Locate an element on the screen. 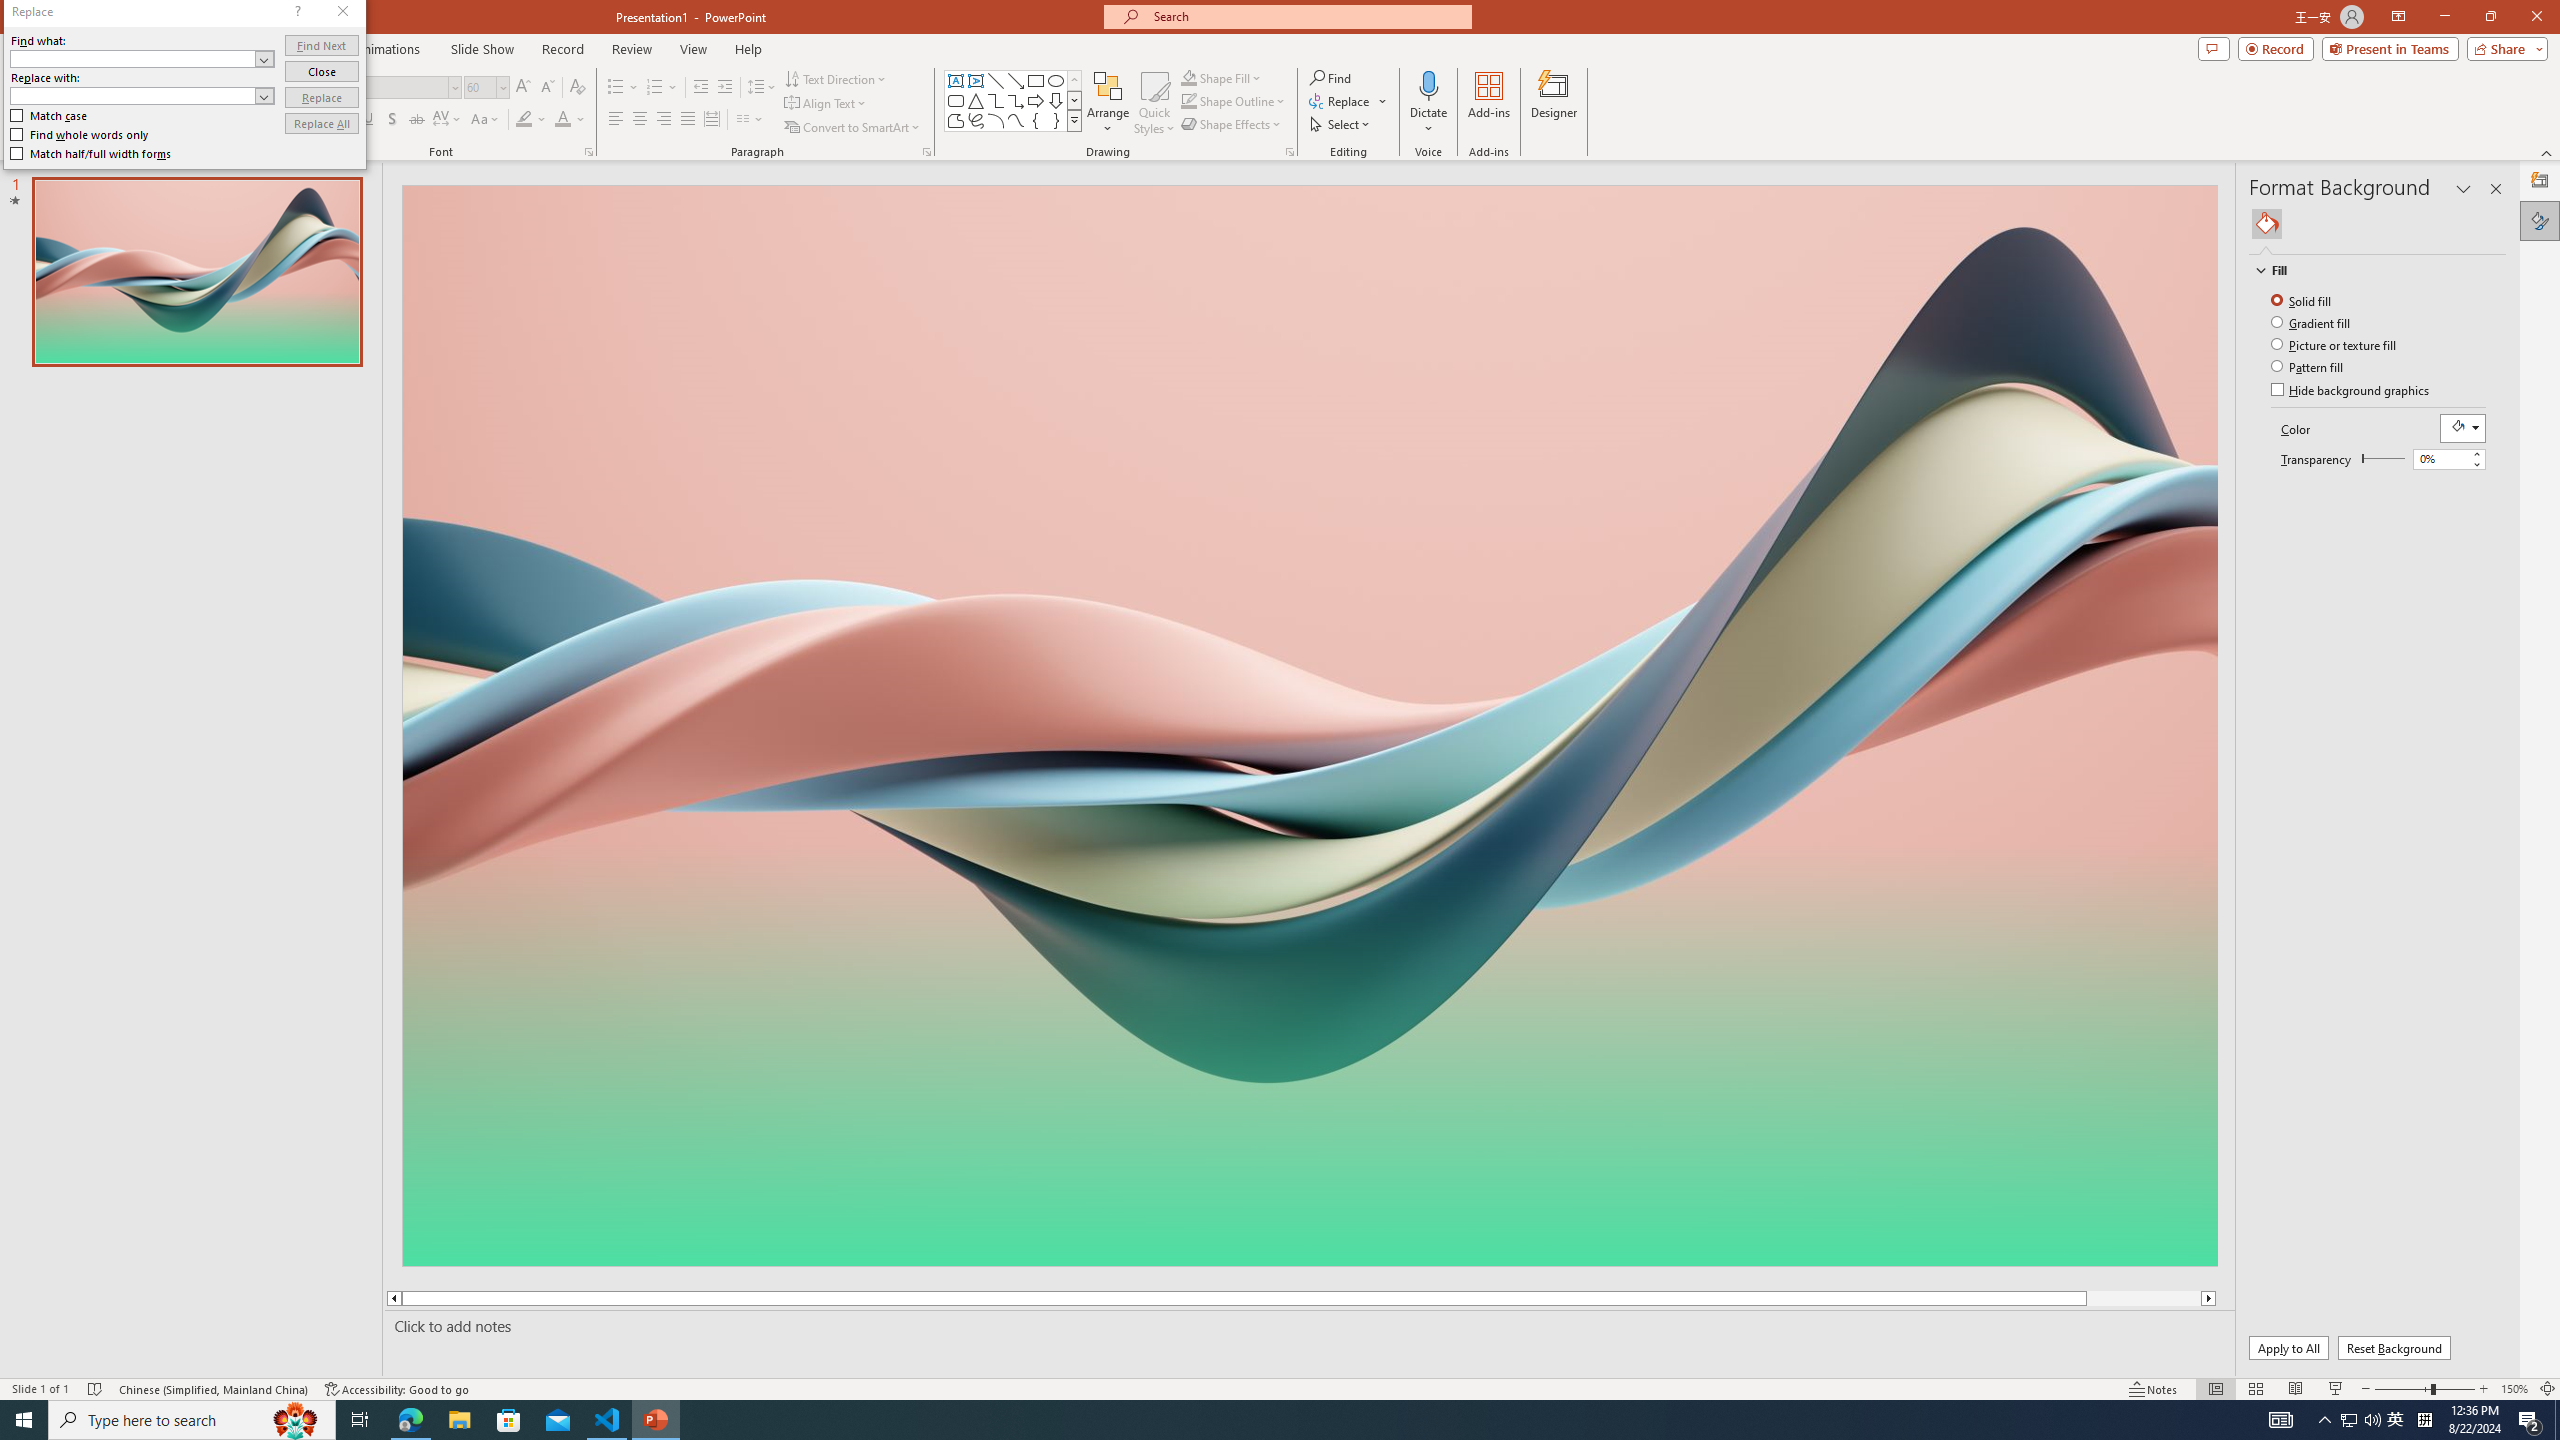 The width and height of the screenshot is (2560, 1440). Class: NetUIGalleryContainer is located at coordinates (2378, 224).